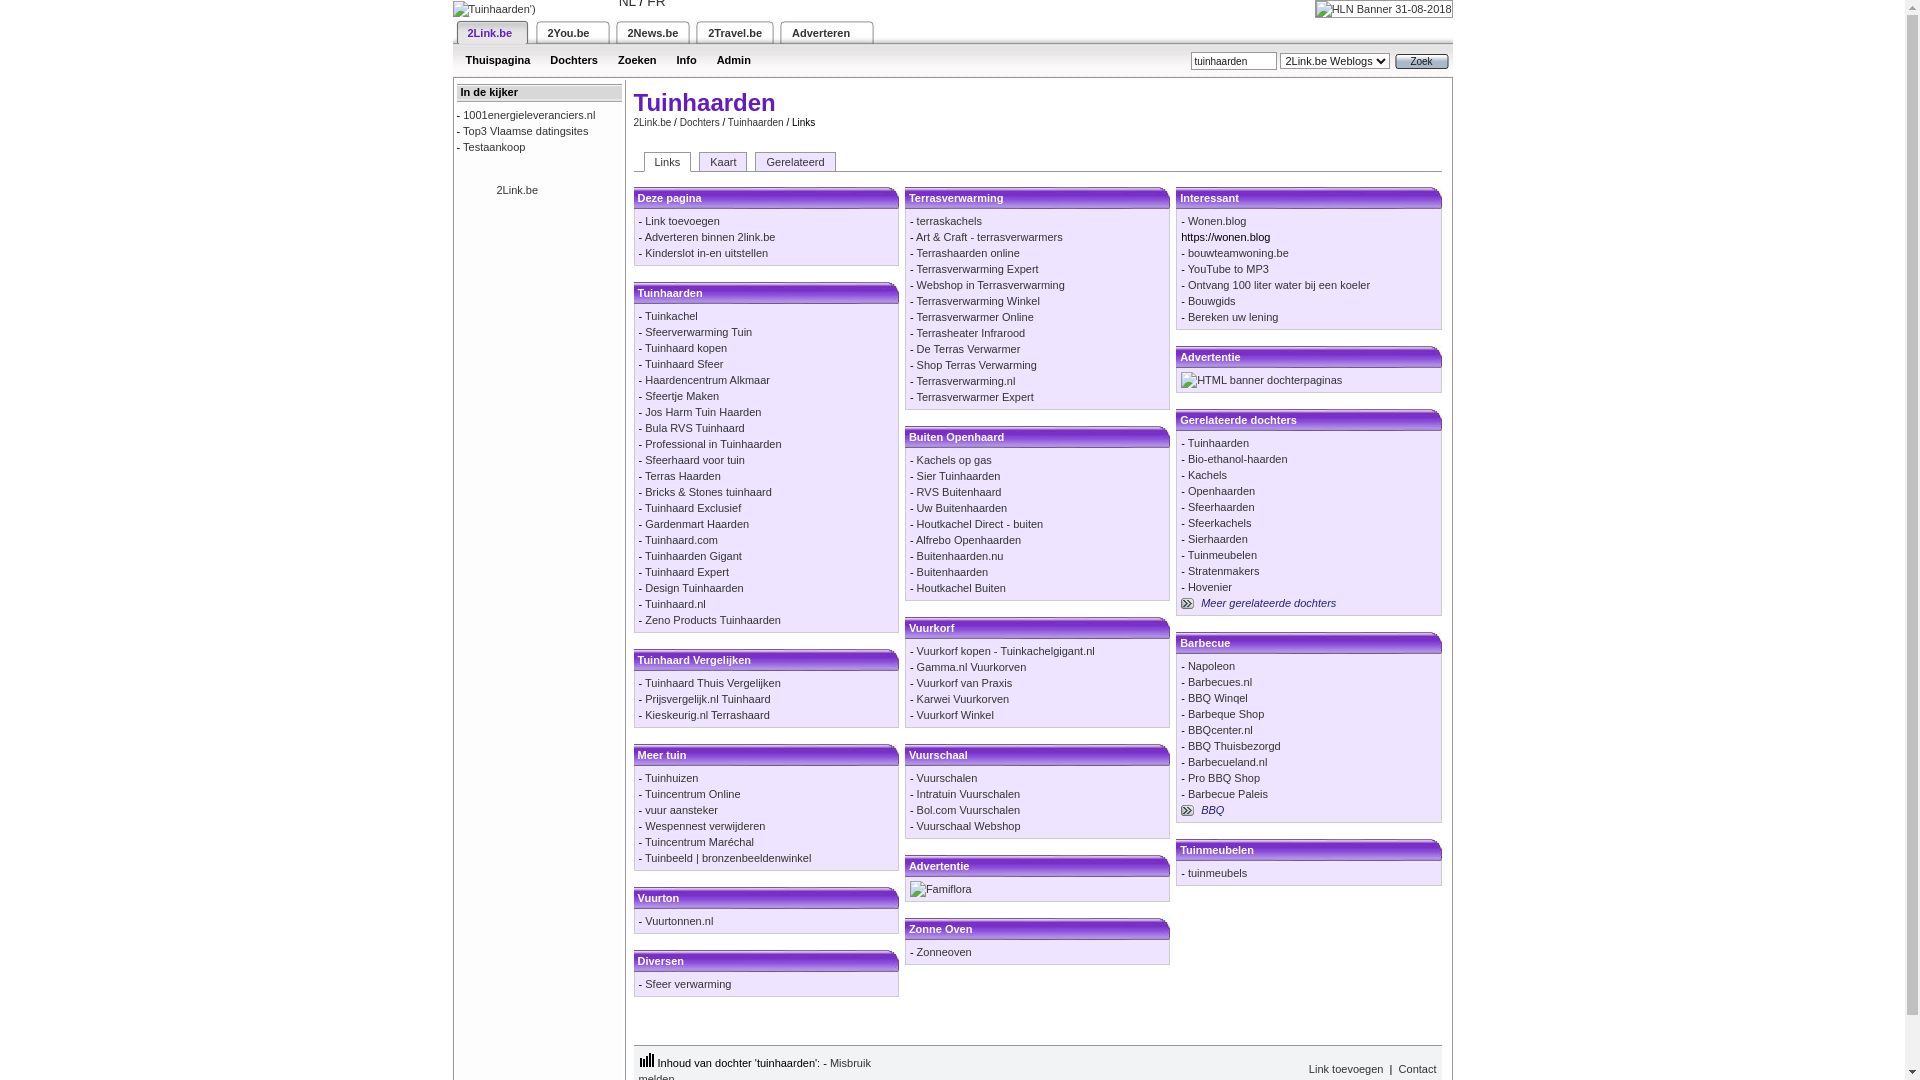  What do you see at coordinates (968, 540) in the screenshot?
I see `Alfrebo Openhaarden` at bounding box center [968, 540].